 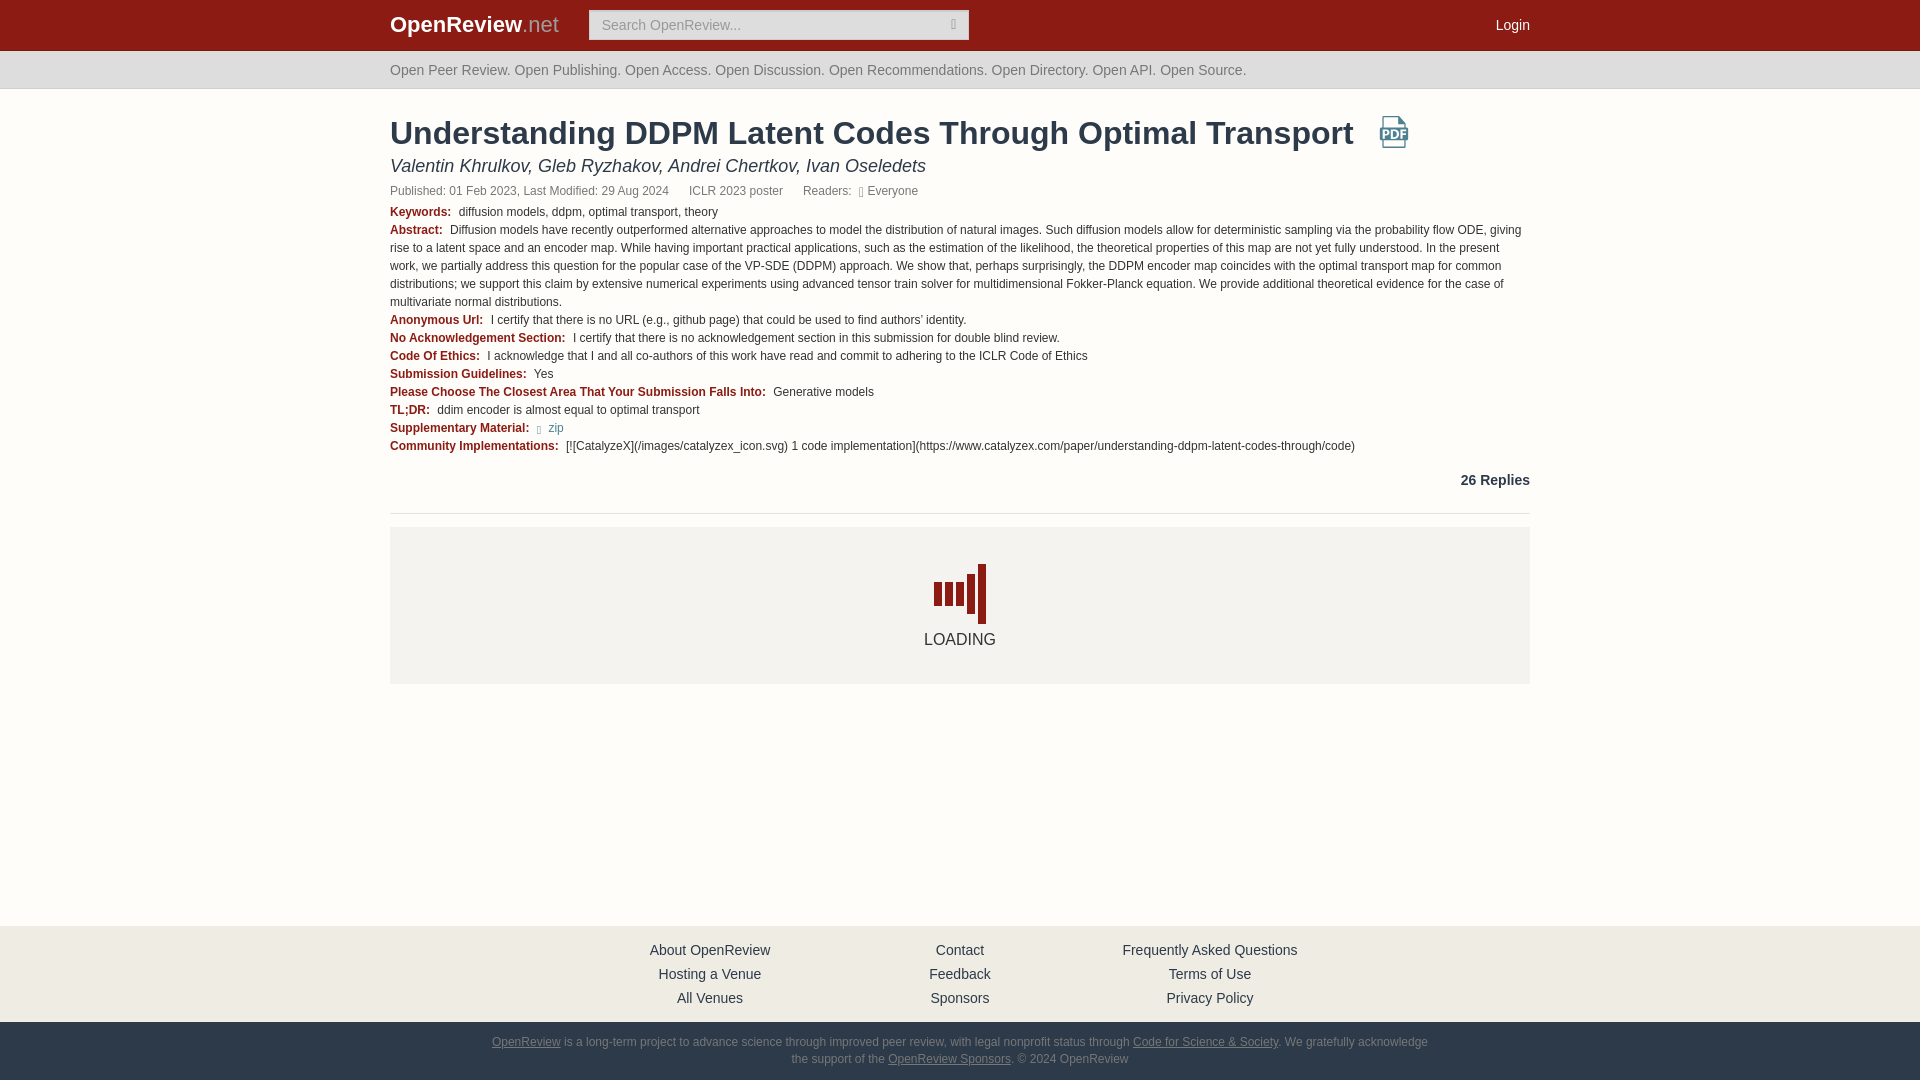 What do you see at coordinates (710, 973) in the screenshot?
I see `Hosting a Venue` at bounding box center [710, 973].